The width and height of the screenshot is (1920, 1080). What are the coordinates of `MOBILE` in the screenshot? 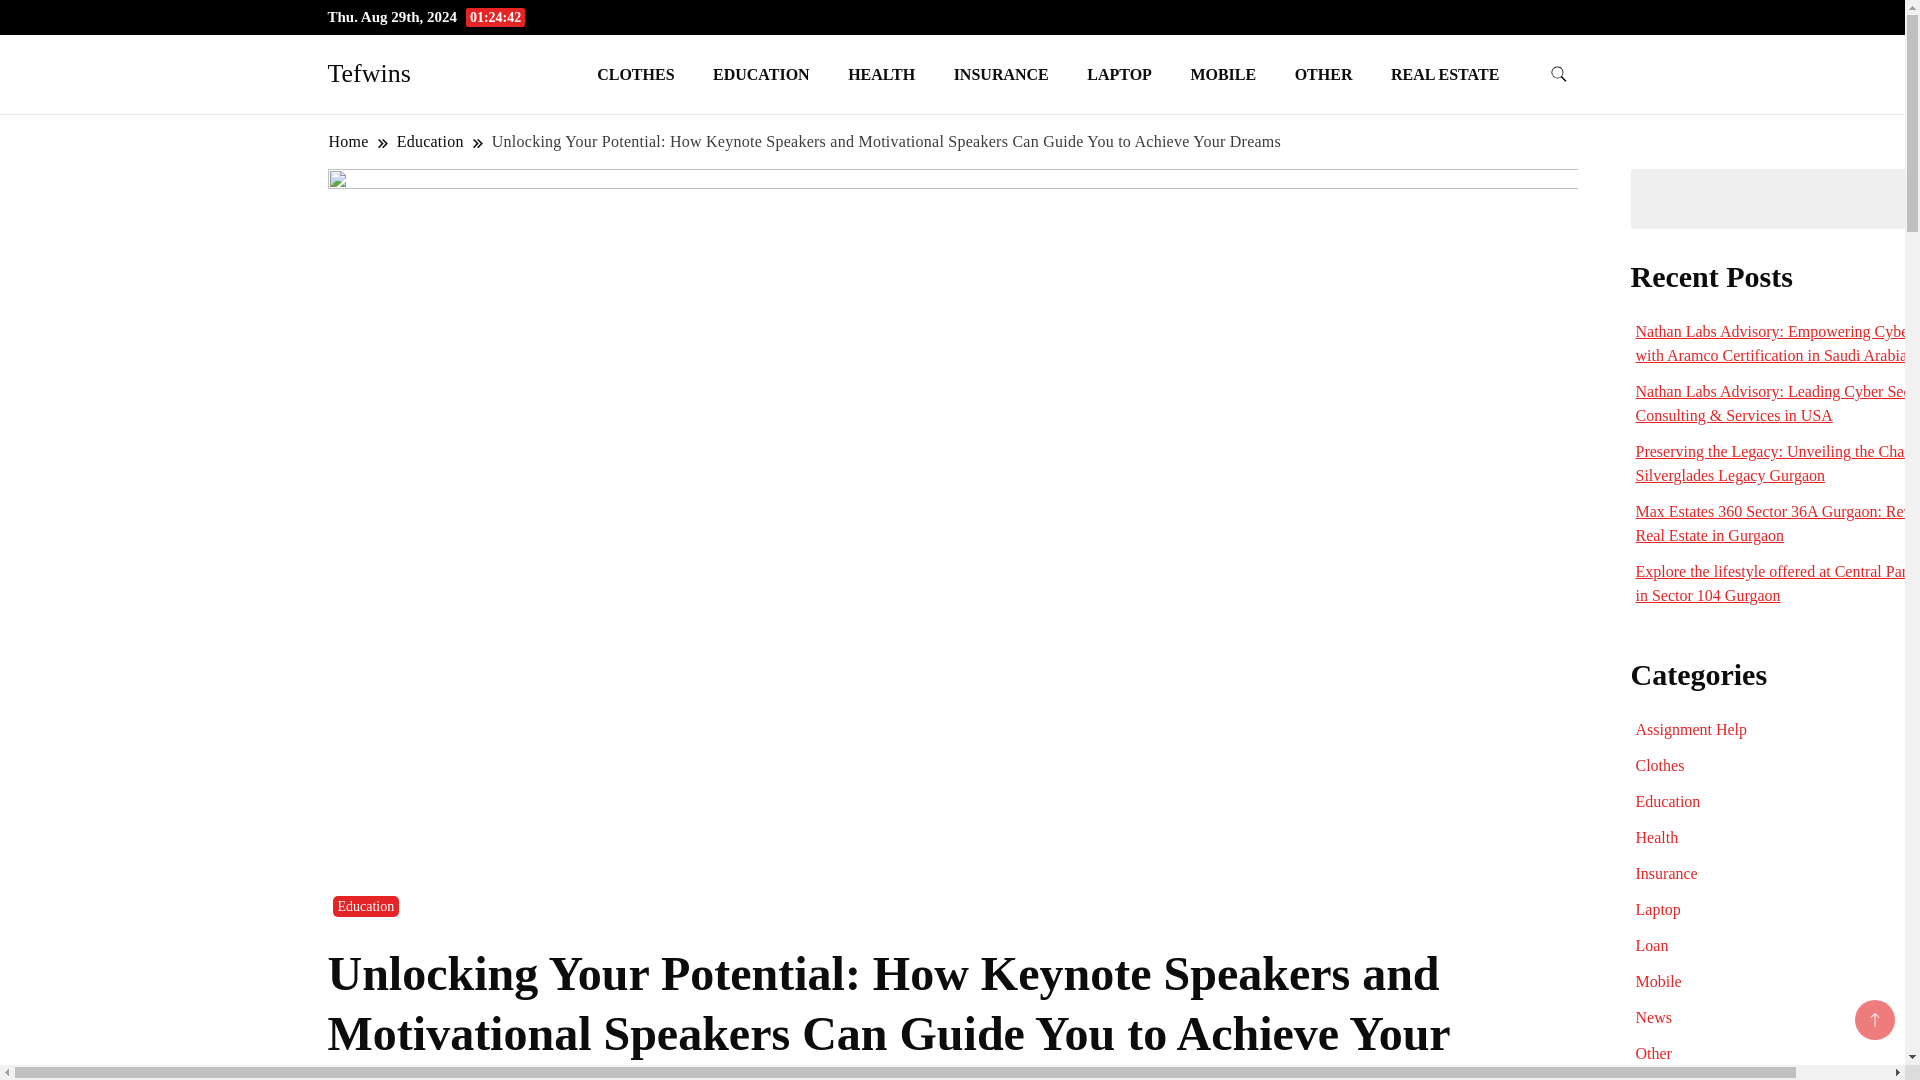 It's located at (1222, 74).